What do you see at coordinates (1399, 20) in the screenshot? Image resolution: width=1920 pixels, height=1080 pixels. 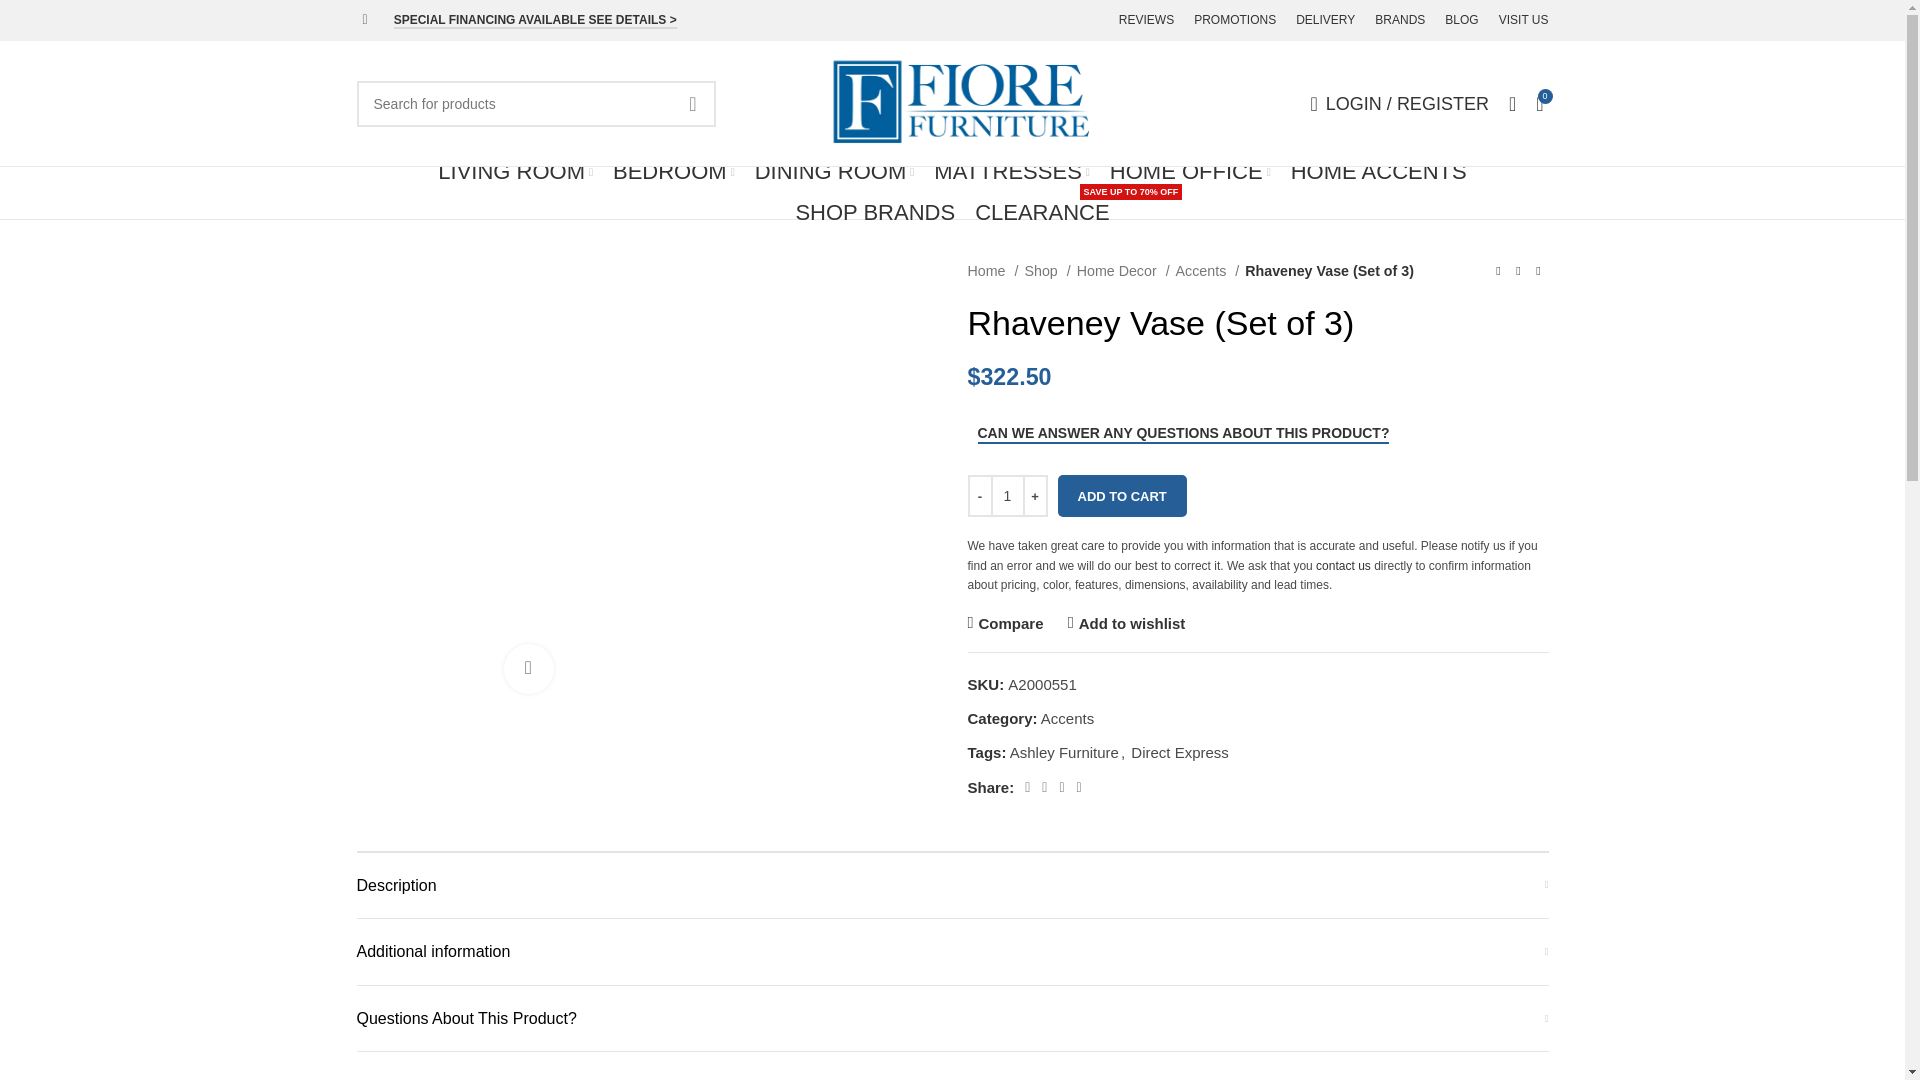 I see `BRANDS` at bounding box center [1399, 20].